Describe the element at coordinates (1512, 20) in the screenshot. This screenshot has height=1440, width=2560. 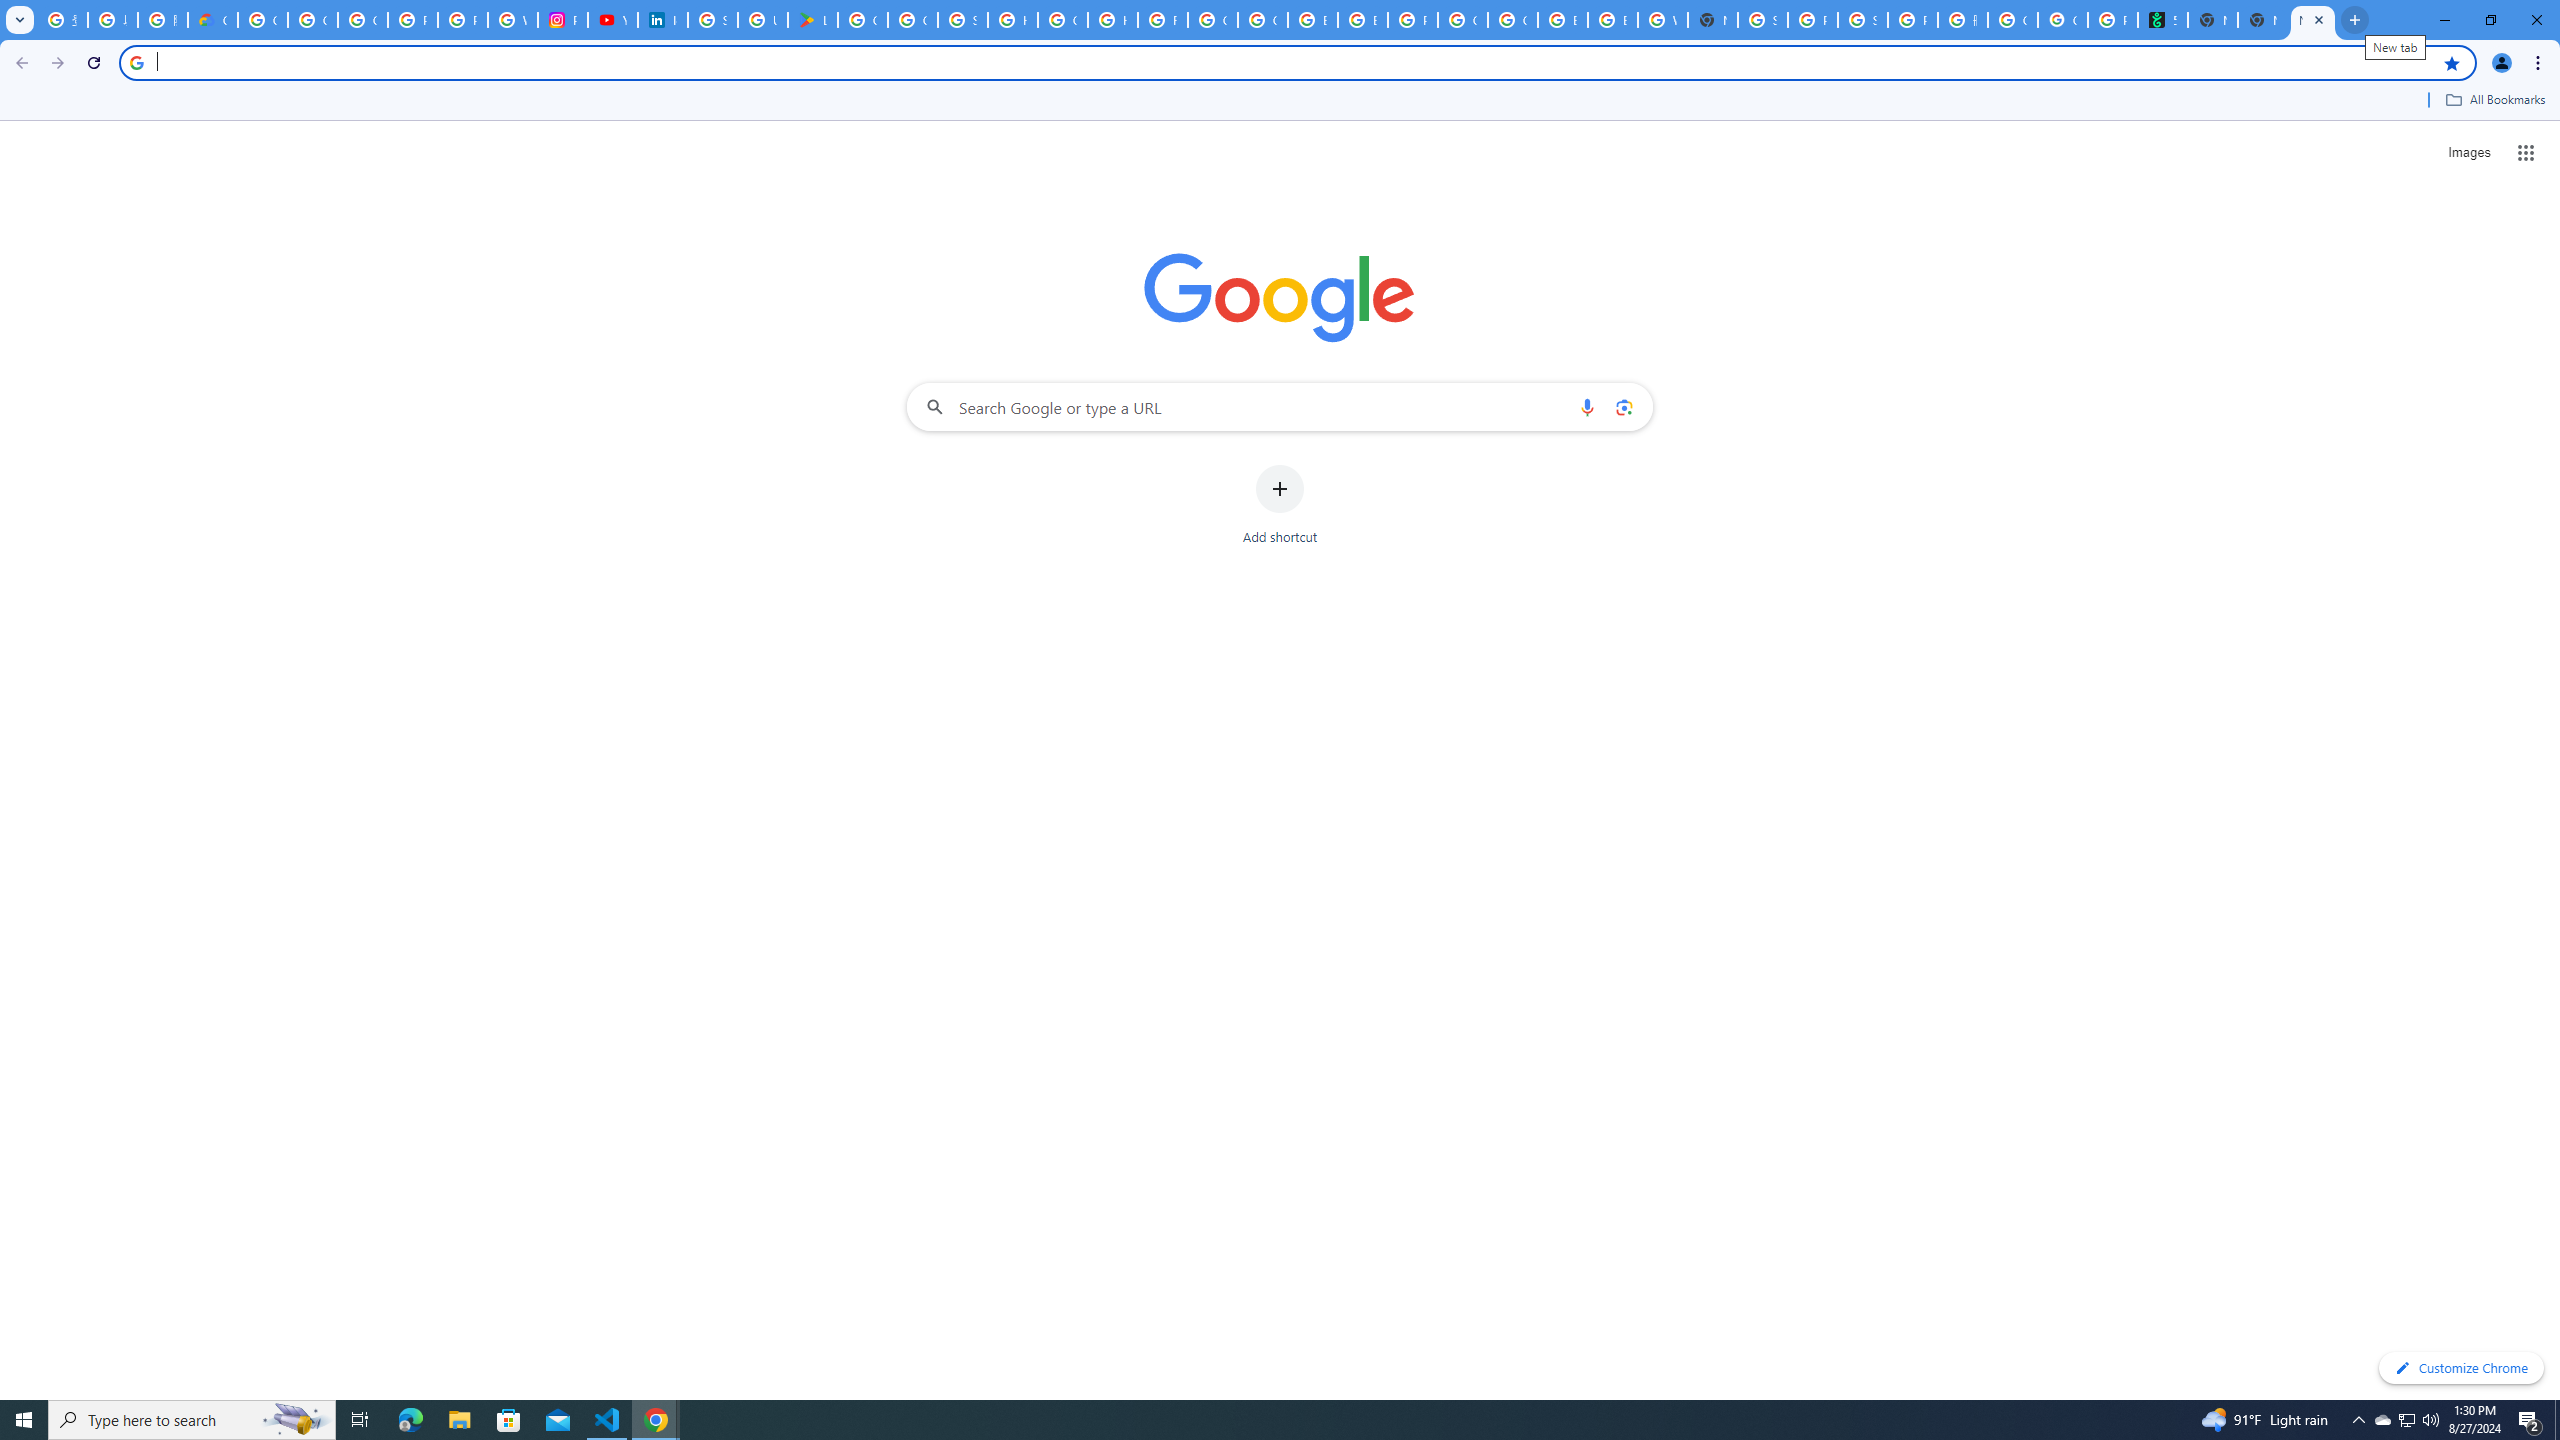
I see `Google Cloud Platform` at that location.